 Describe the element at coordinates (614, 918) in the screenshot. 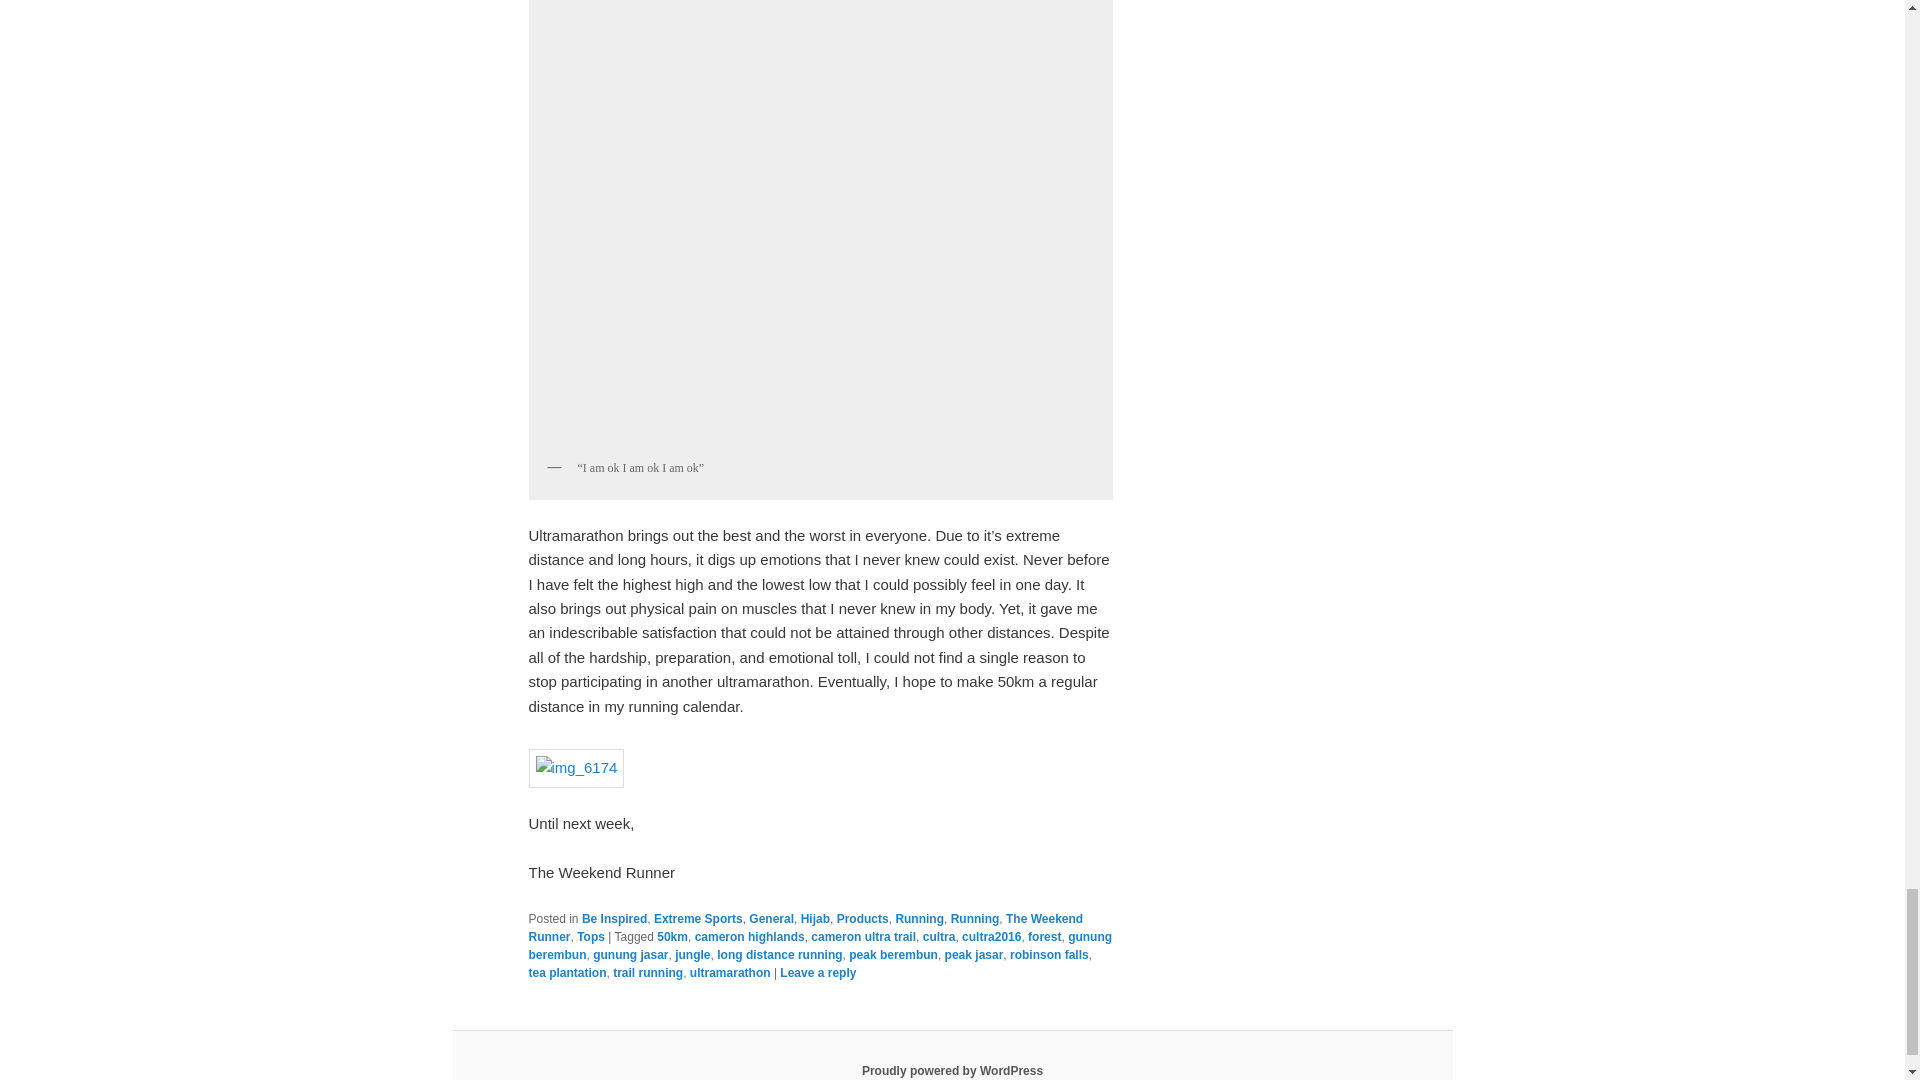

I see `Be Inspired` at that location.